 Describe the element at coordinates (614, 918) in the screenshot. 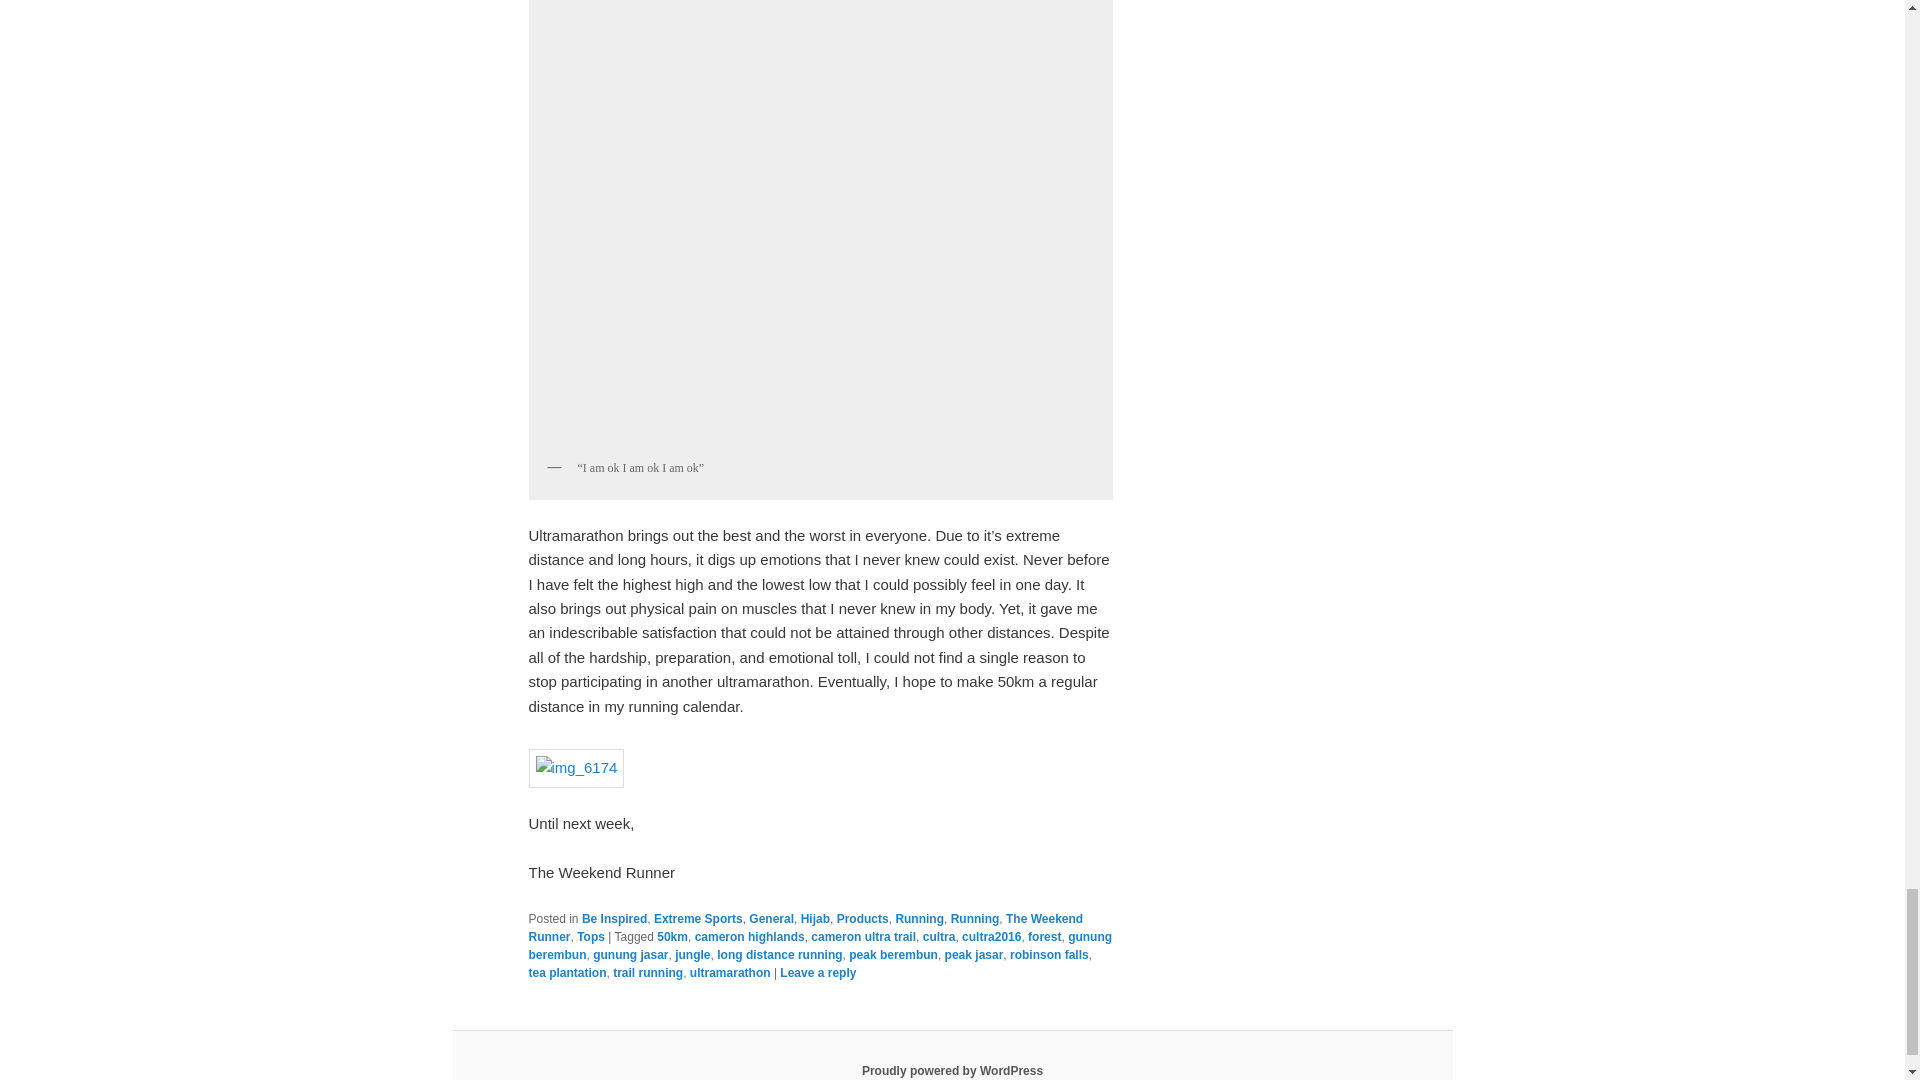

I see `Be Inspired` at that location.